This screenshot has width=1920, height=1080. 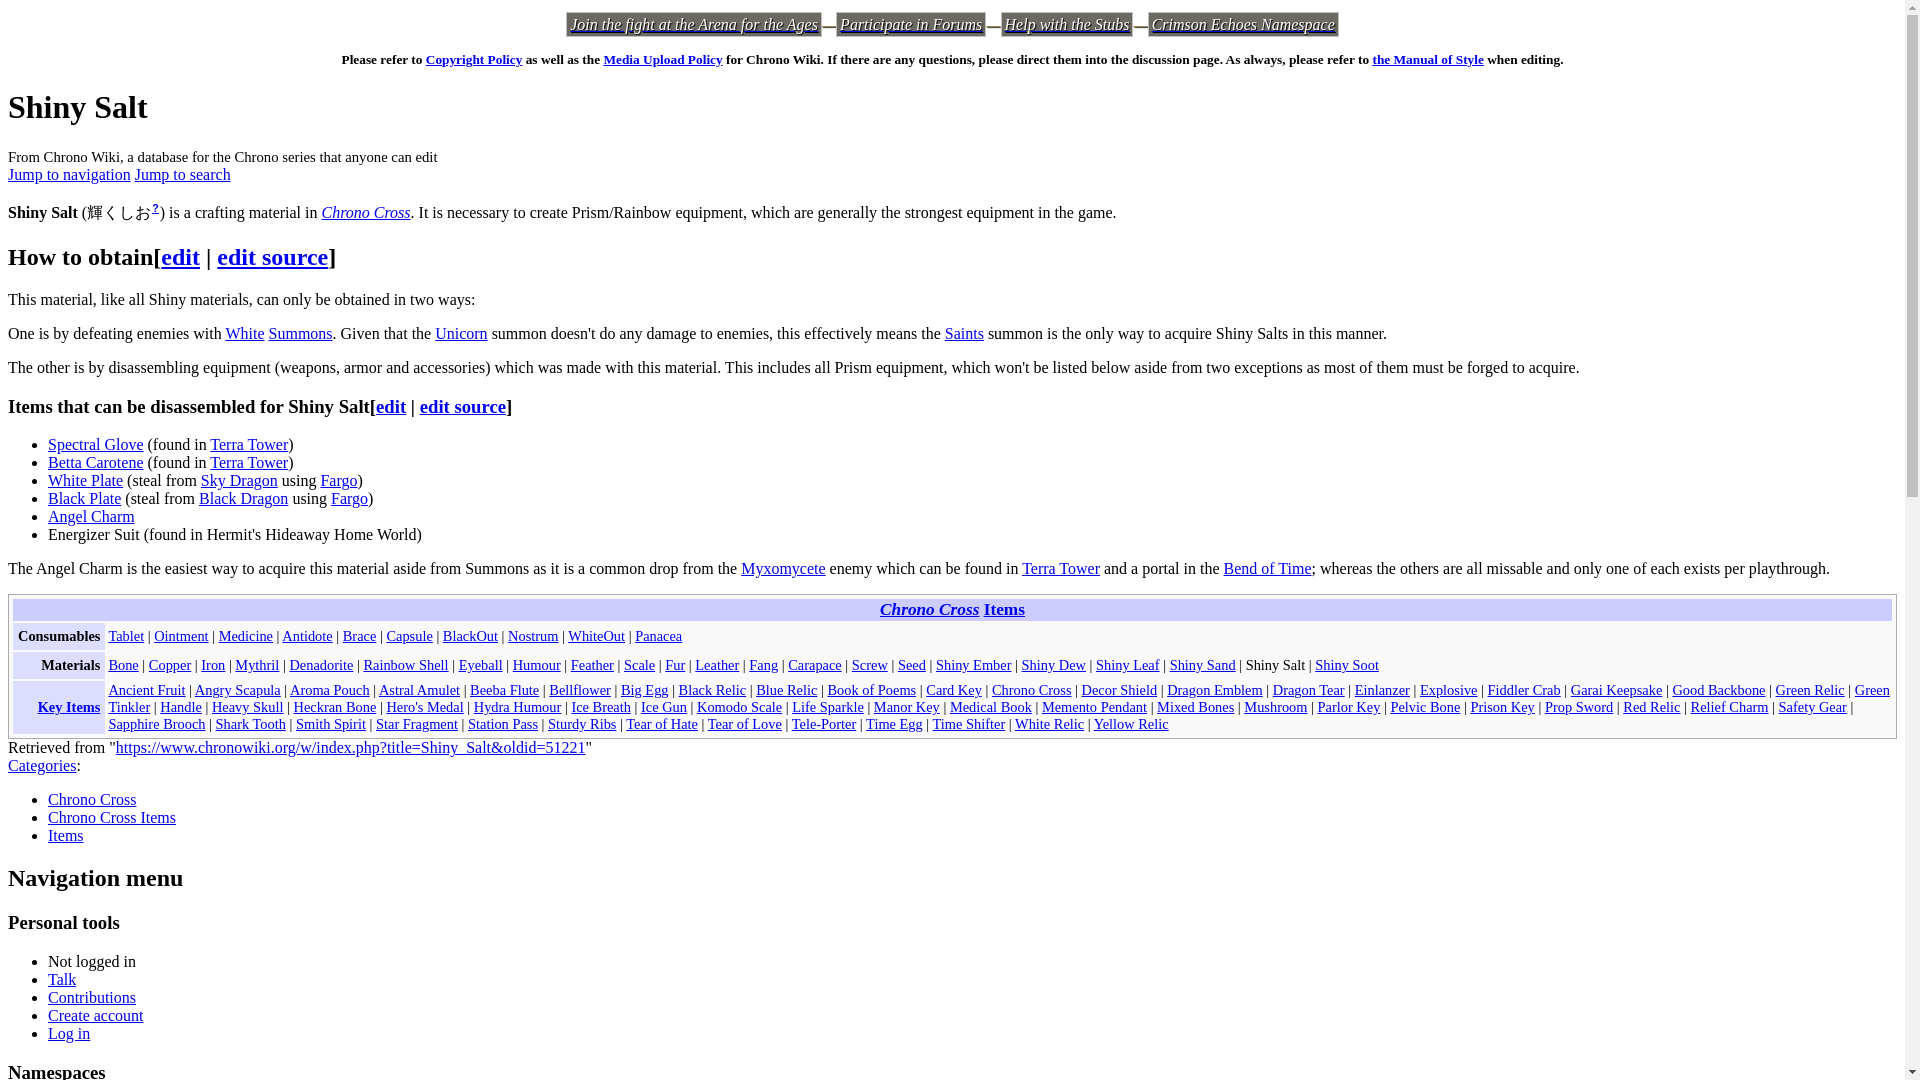 What do you see at coordinates (461, 334) in the screenshot?
I see `Unicorn` at bounding box center [461, 334].